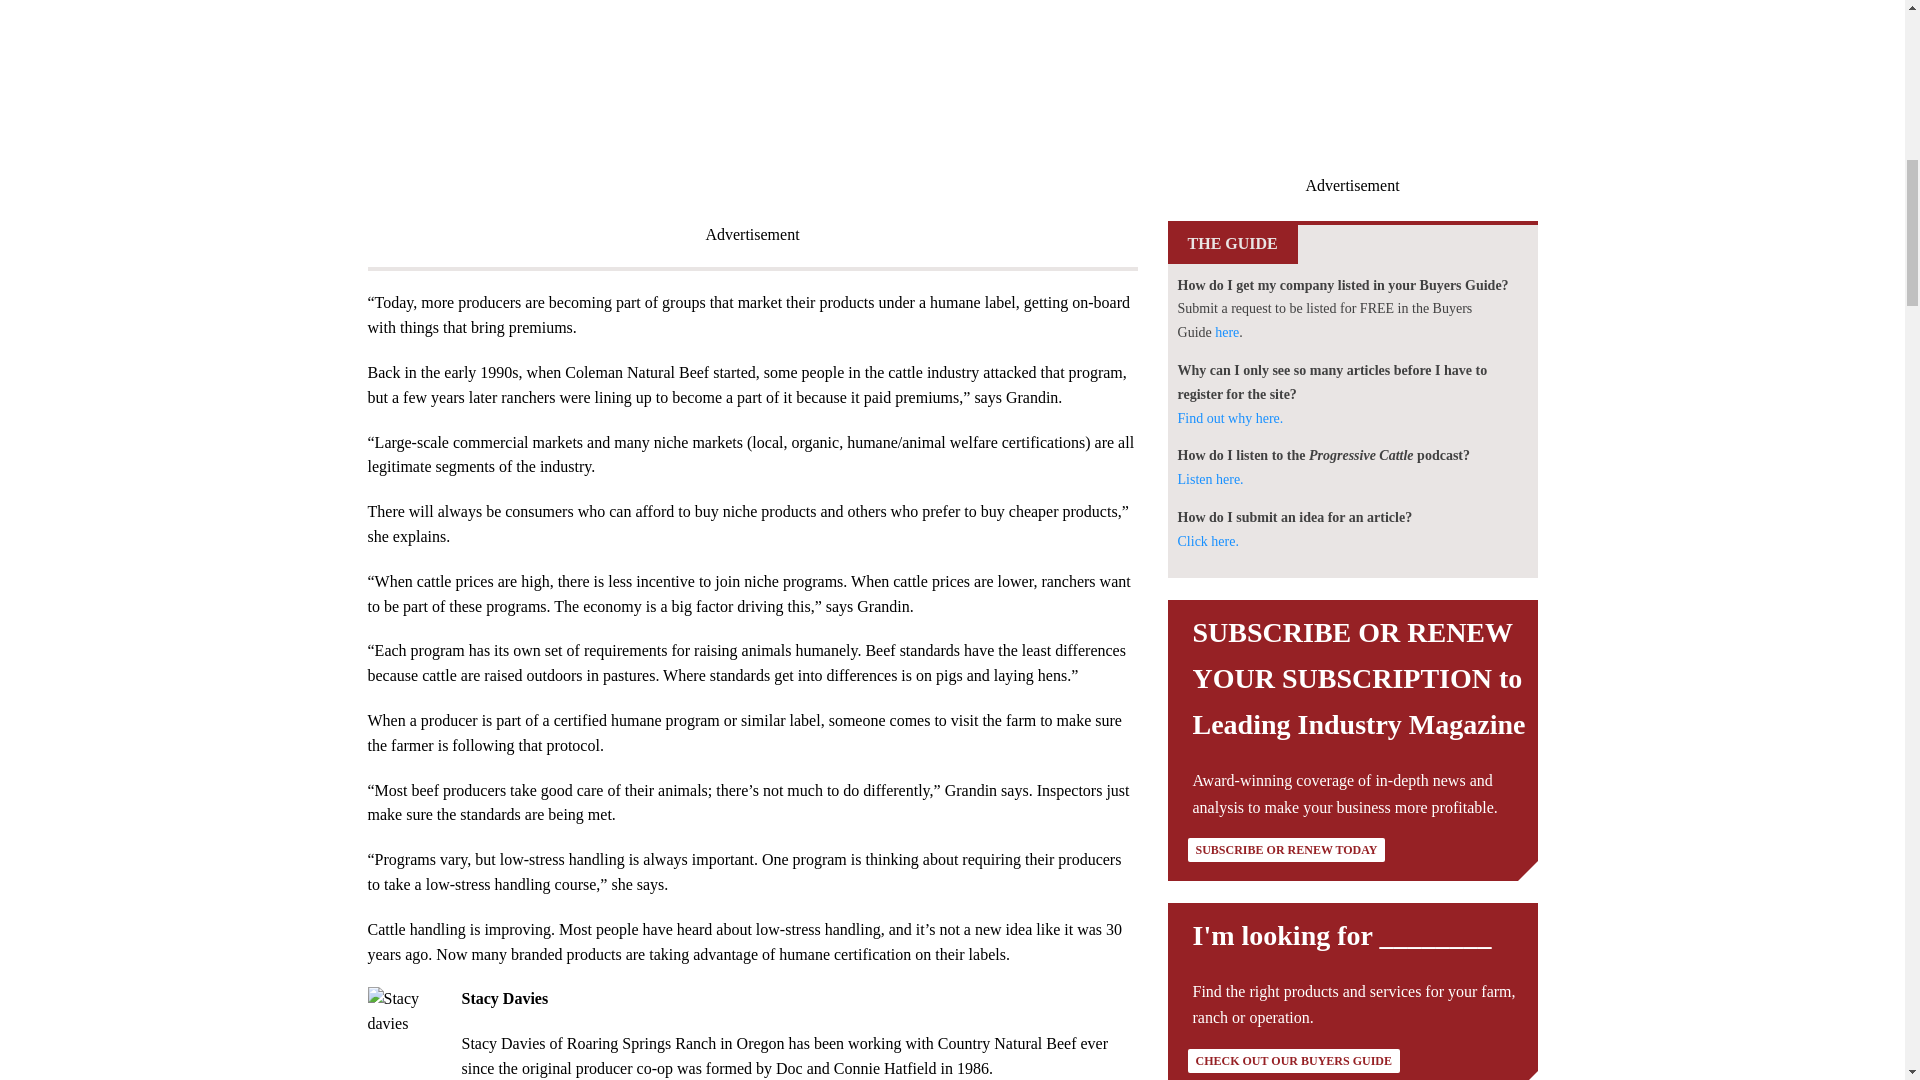  Describe the element at coordinates (1211, 479) in the screenshot. I see `Listen here.` at that location.